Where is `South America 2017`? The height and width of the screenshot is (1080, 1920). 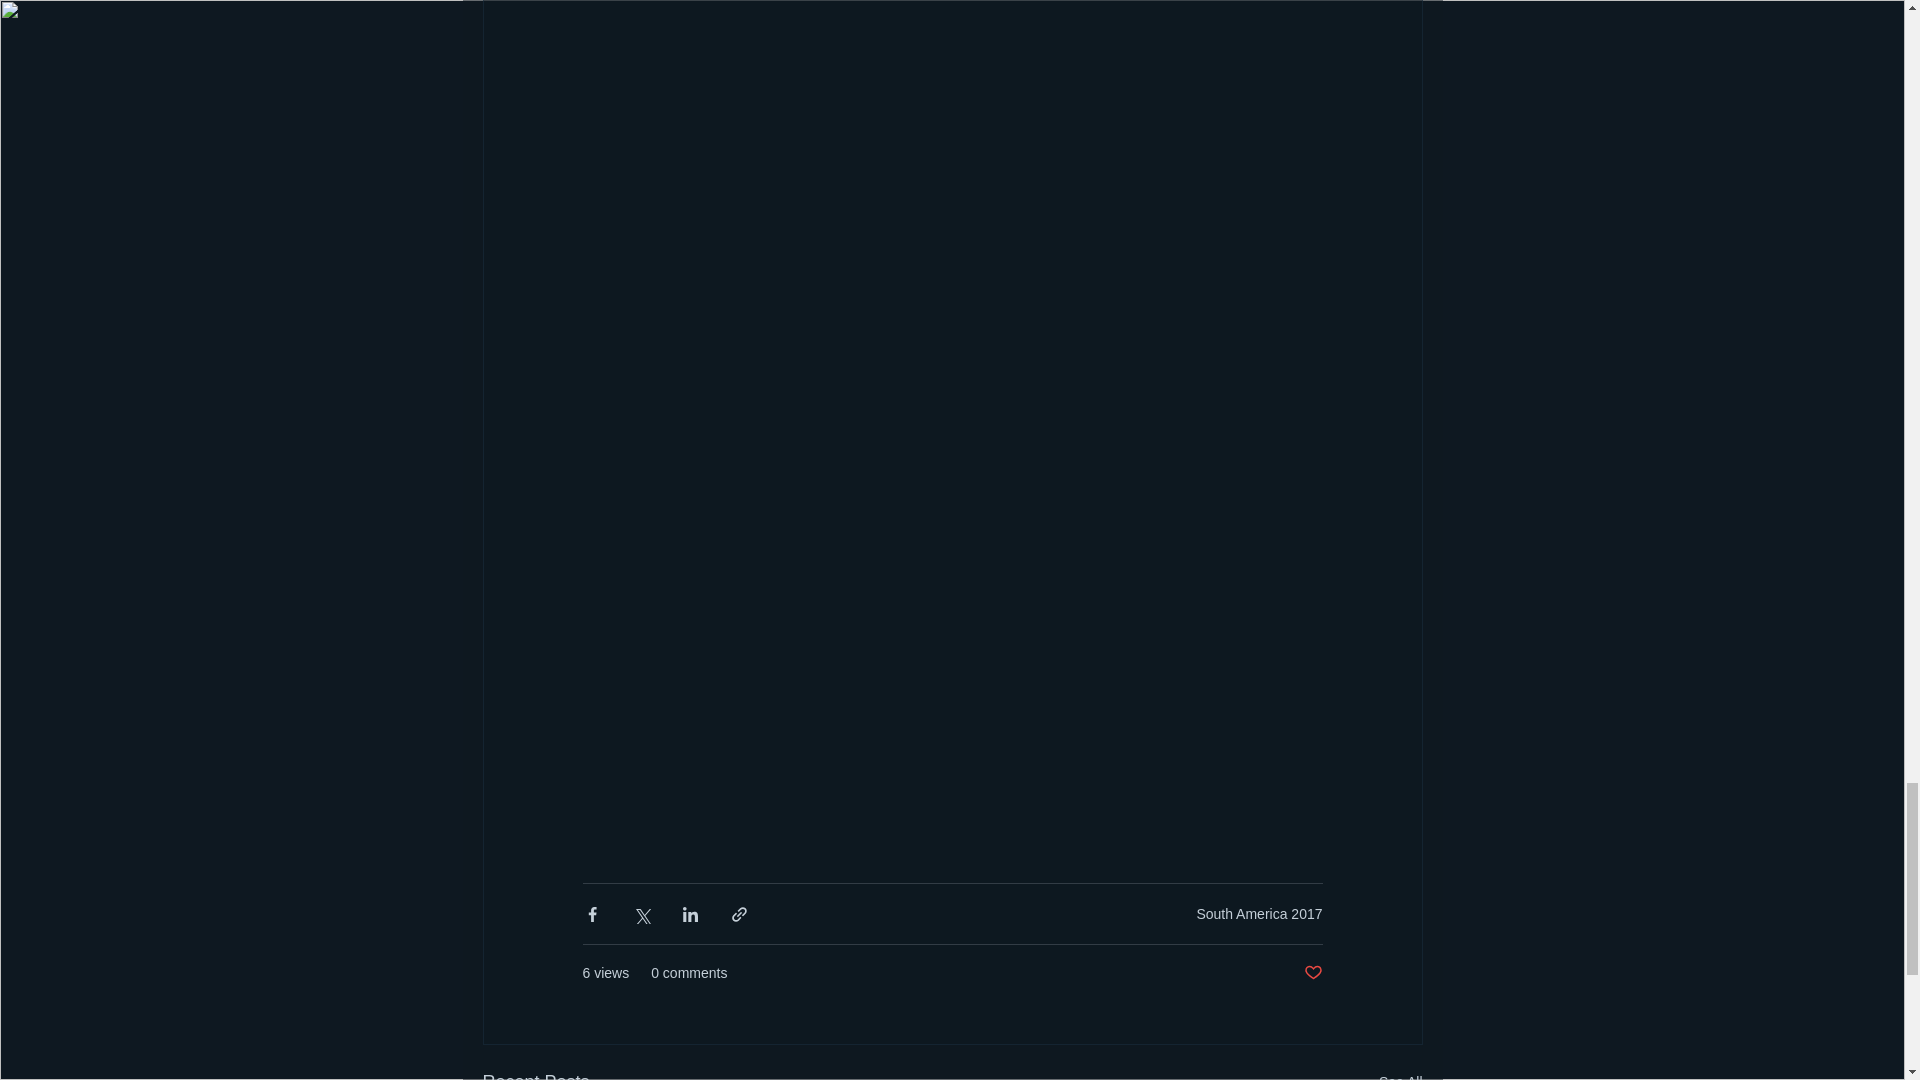 South America 2017 is located at coordinates (1259, 914).